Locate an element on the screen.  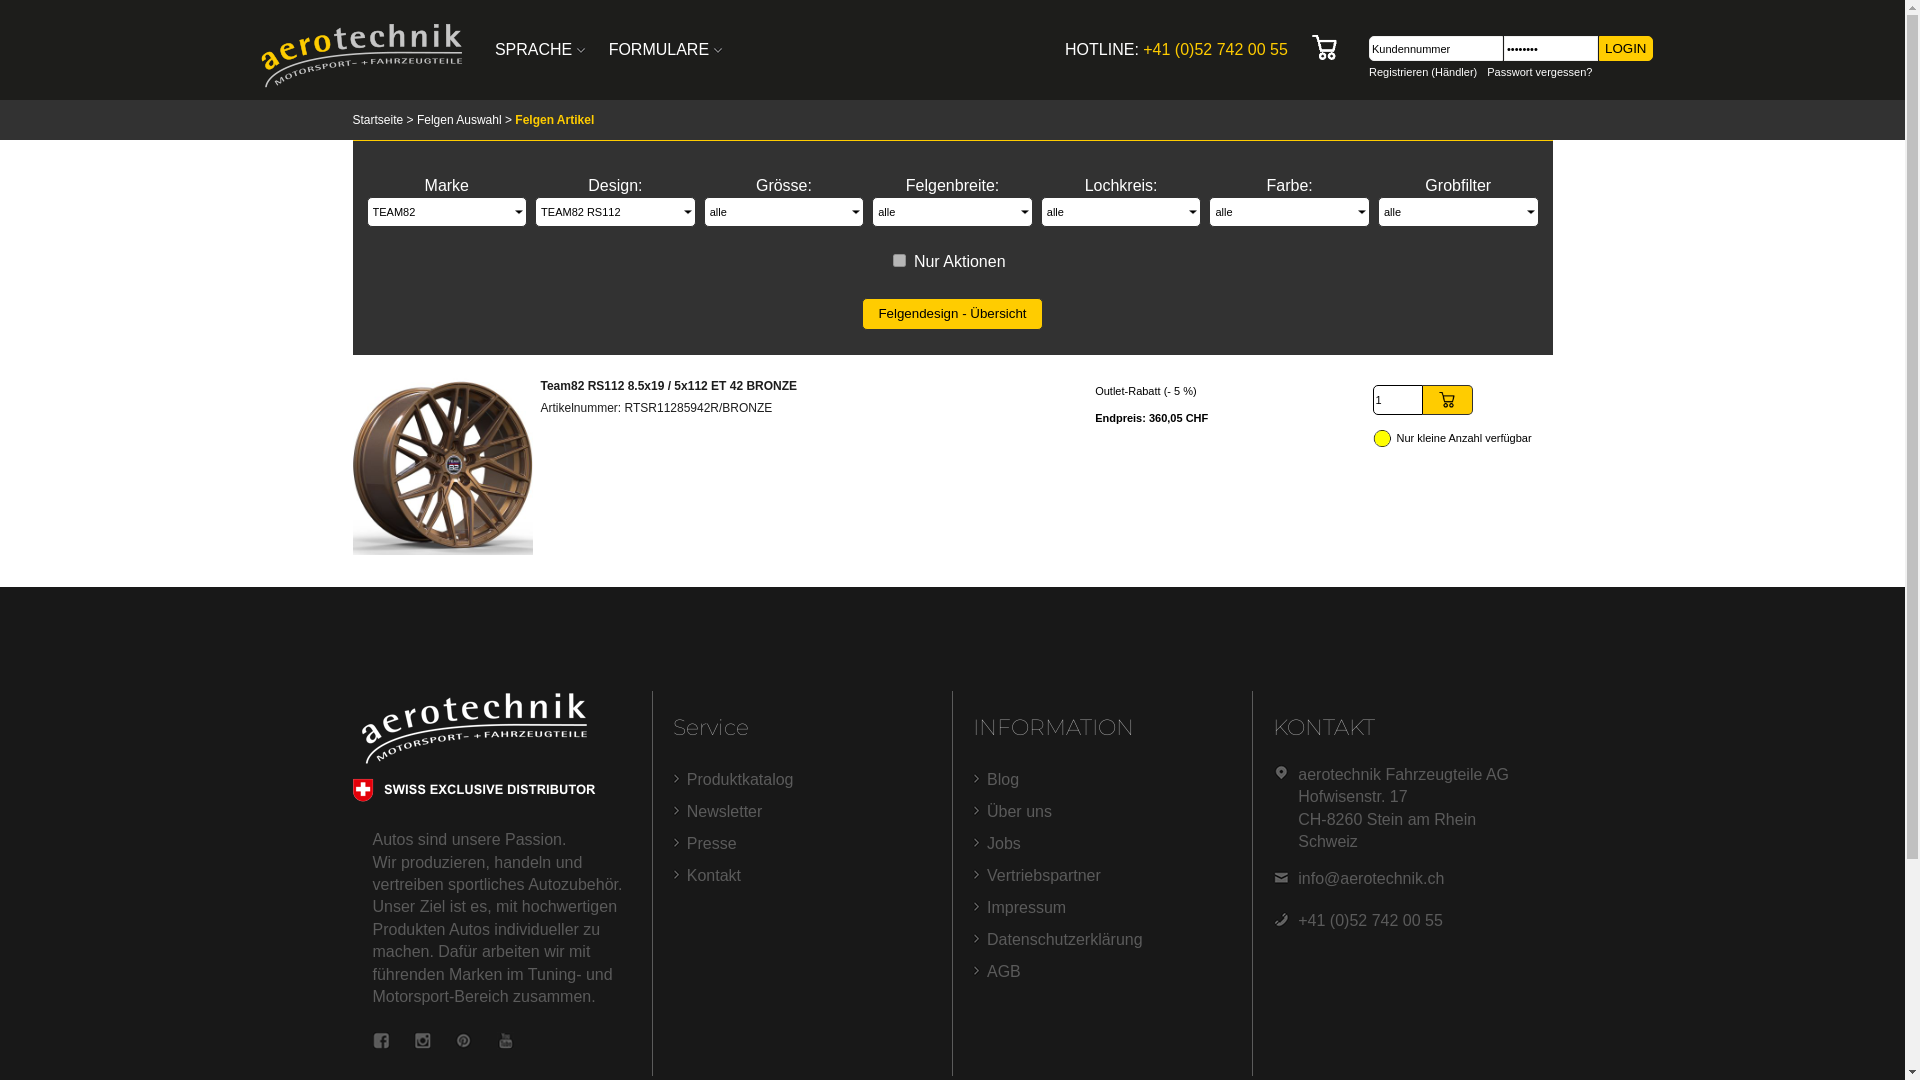
SPRACHE is located at coordinates (540, 50).